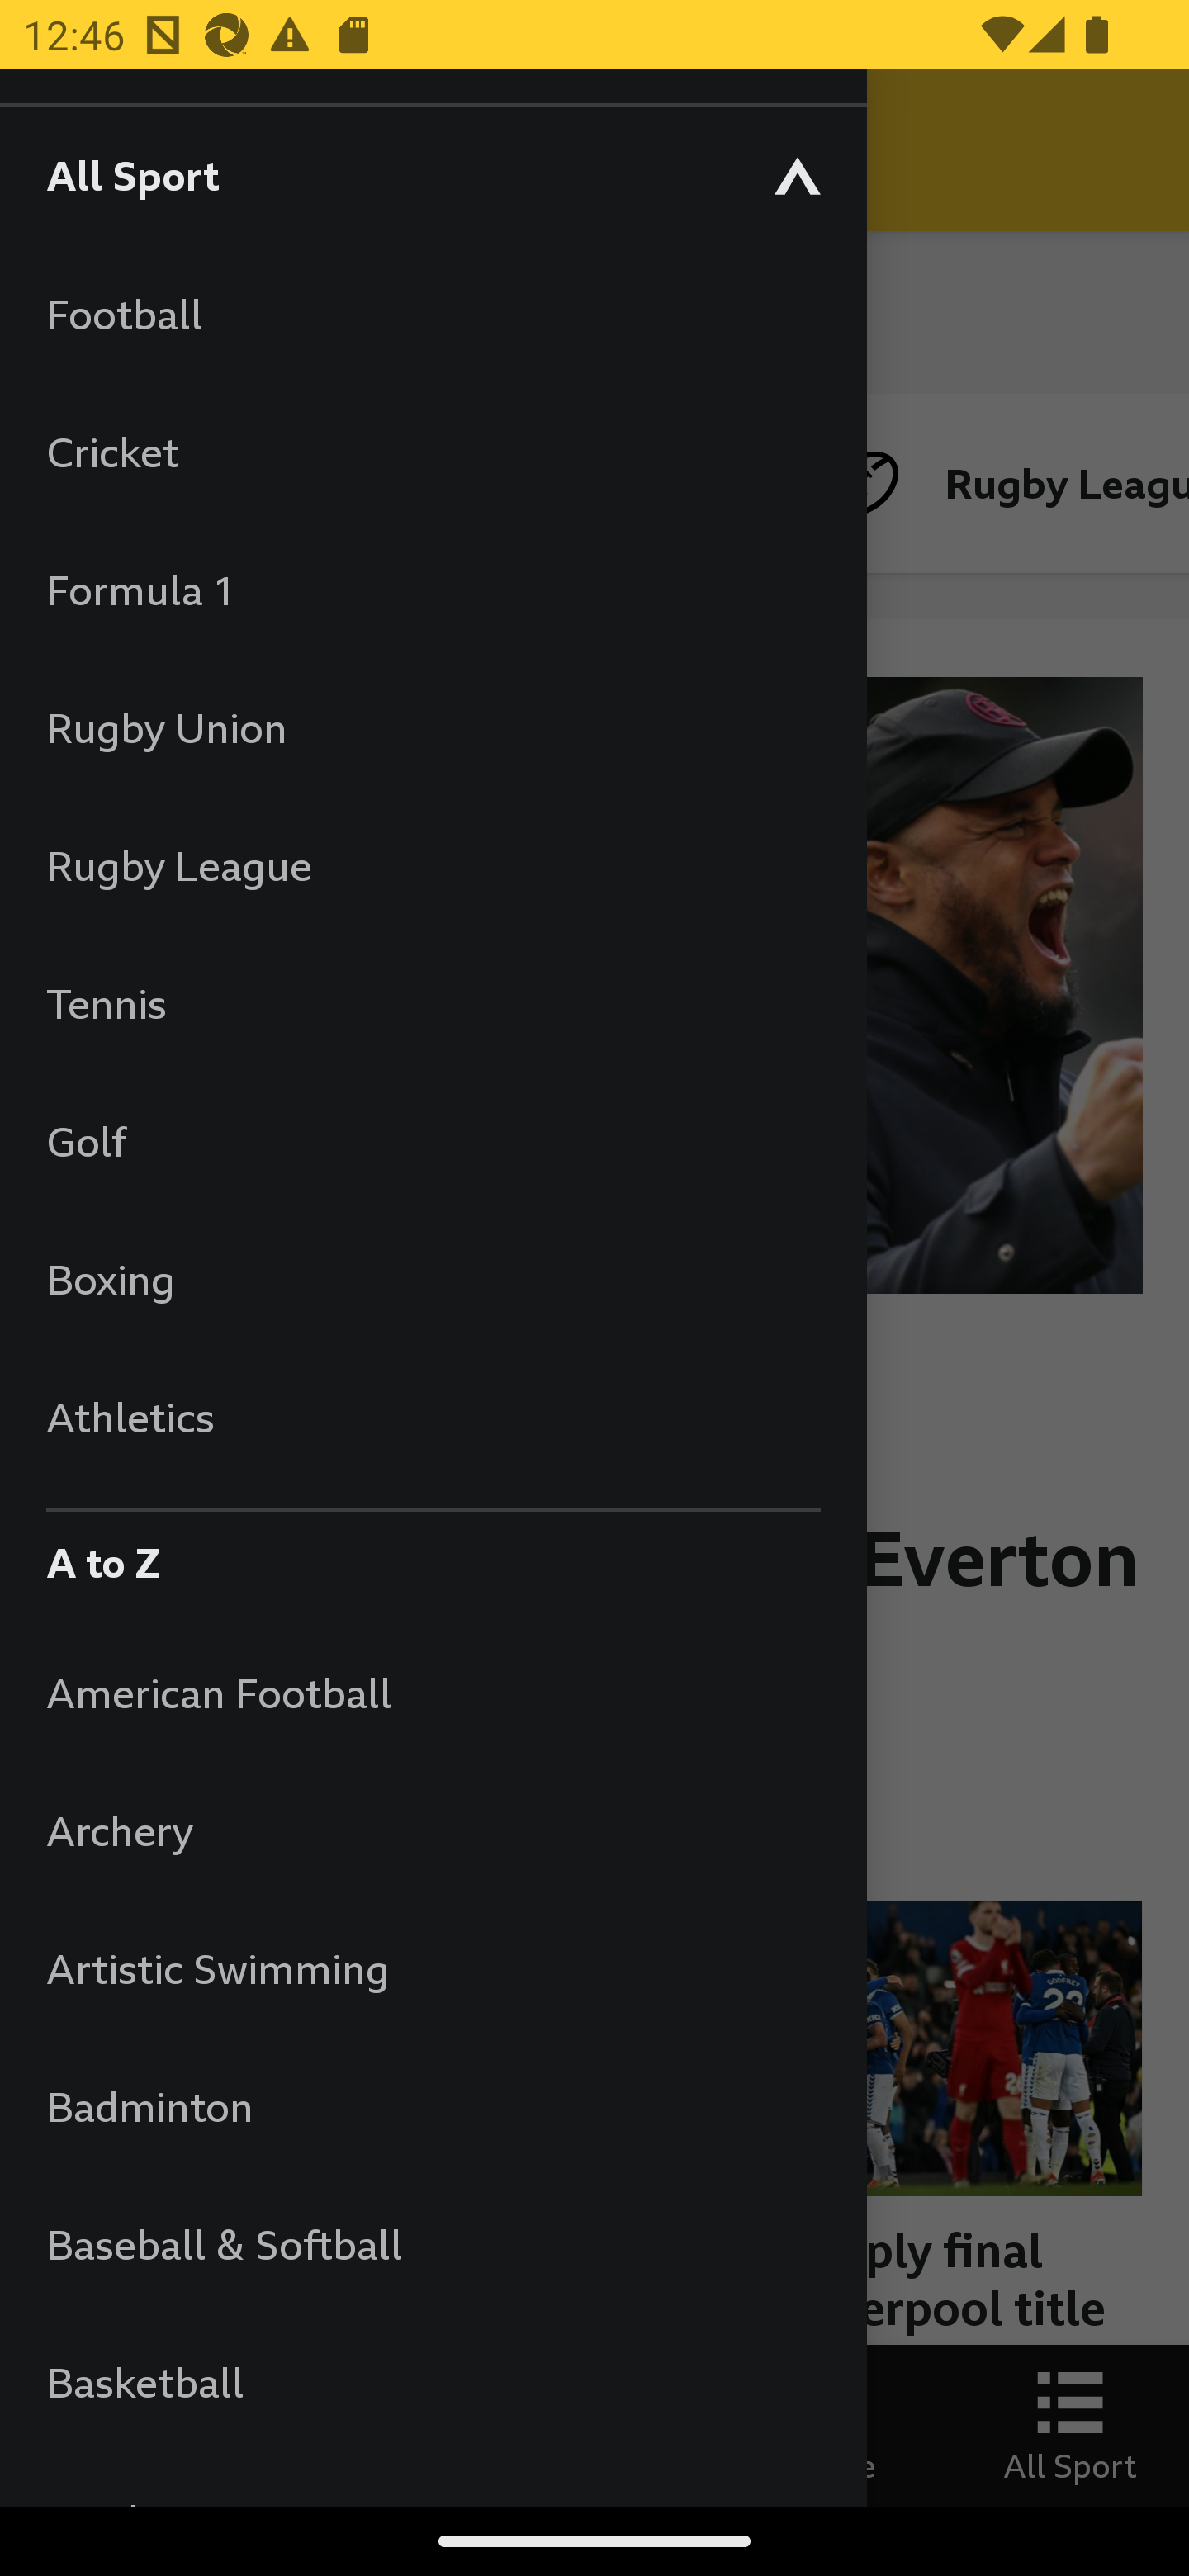  Describe the element at coordinates (433, 865) in the screenshot. I see `Rugby League` at that location.